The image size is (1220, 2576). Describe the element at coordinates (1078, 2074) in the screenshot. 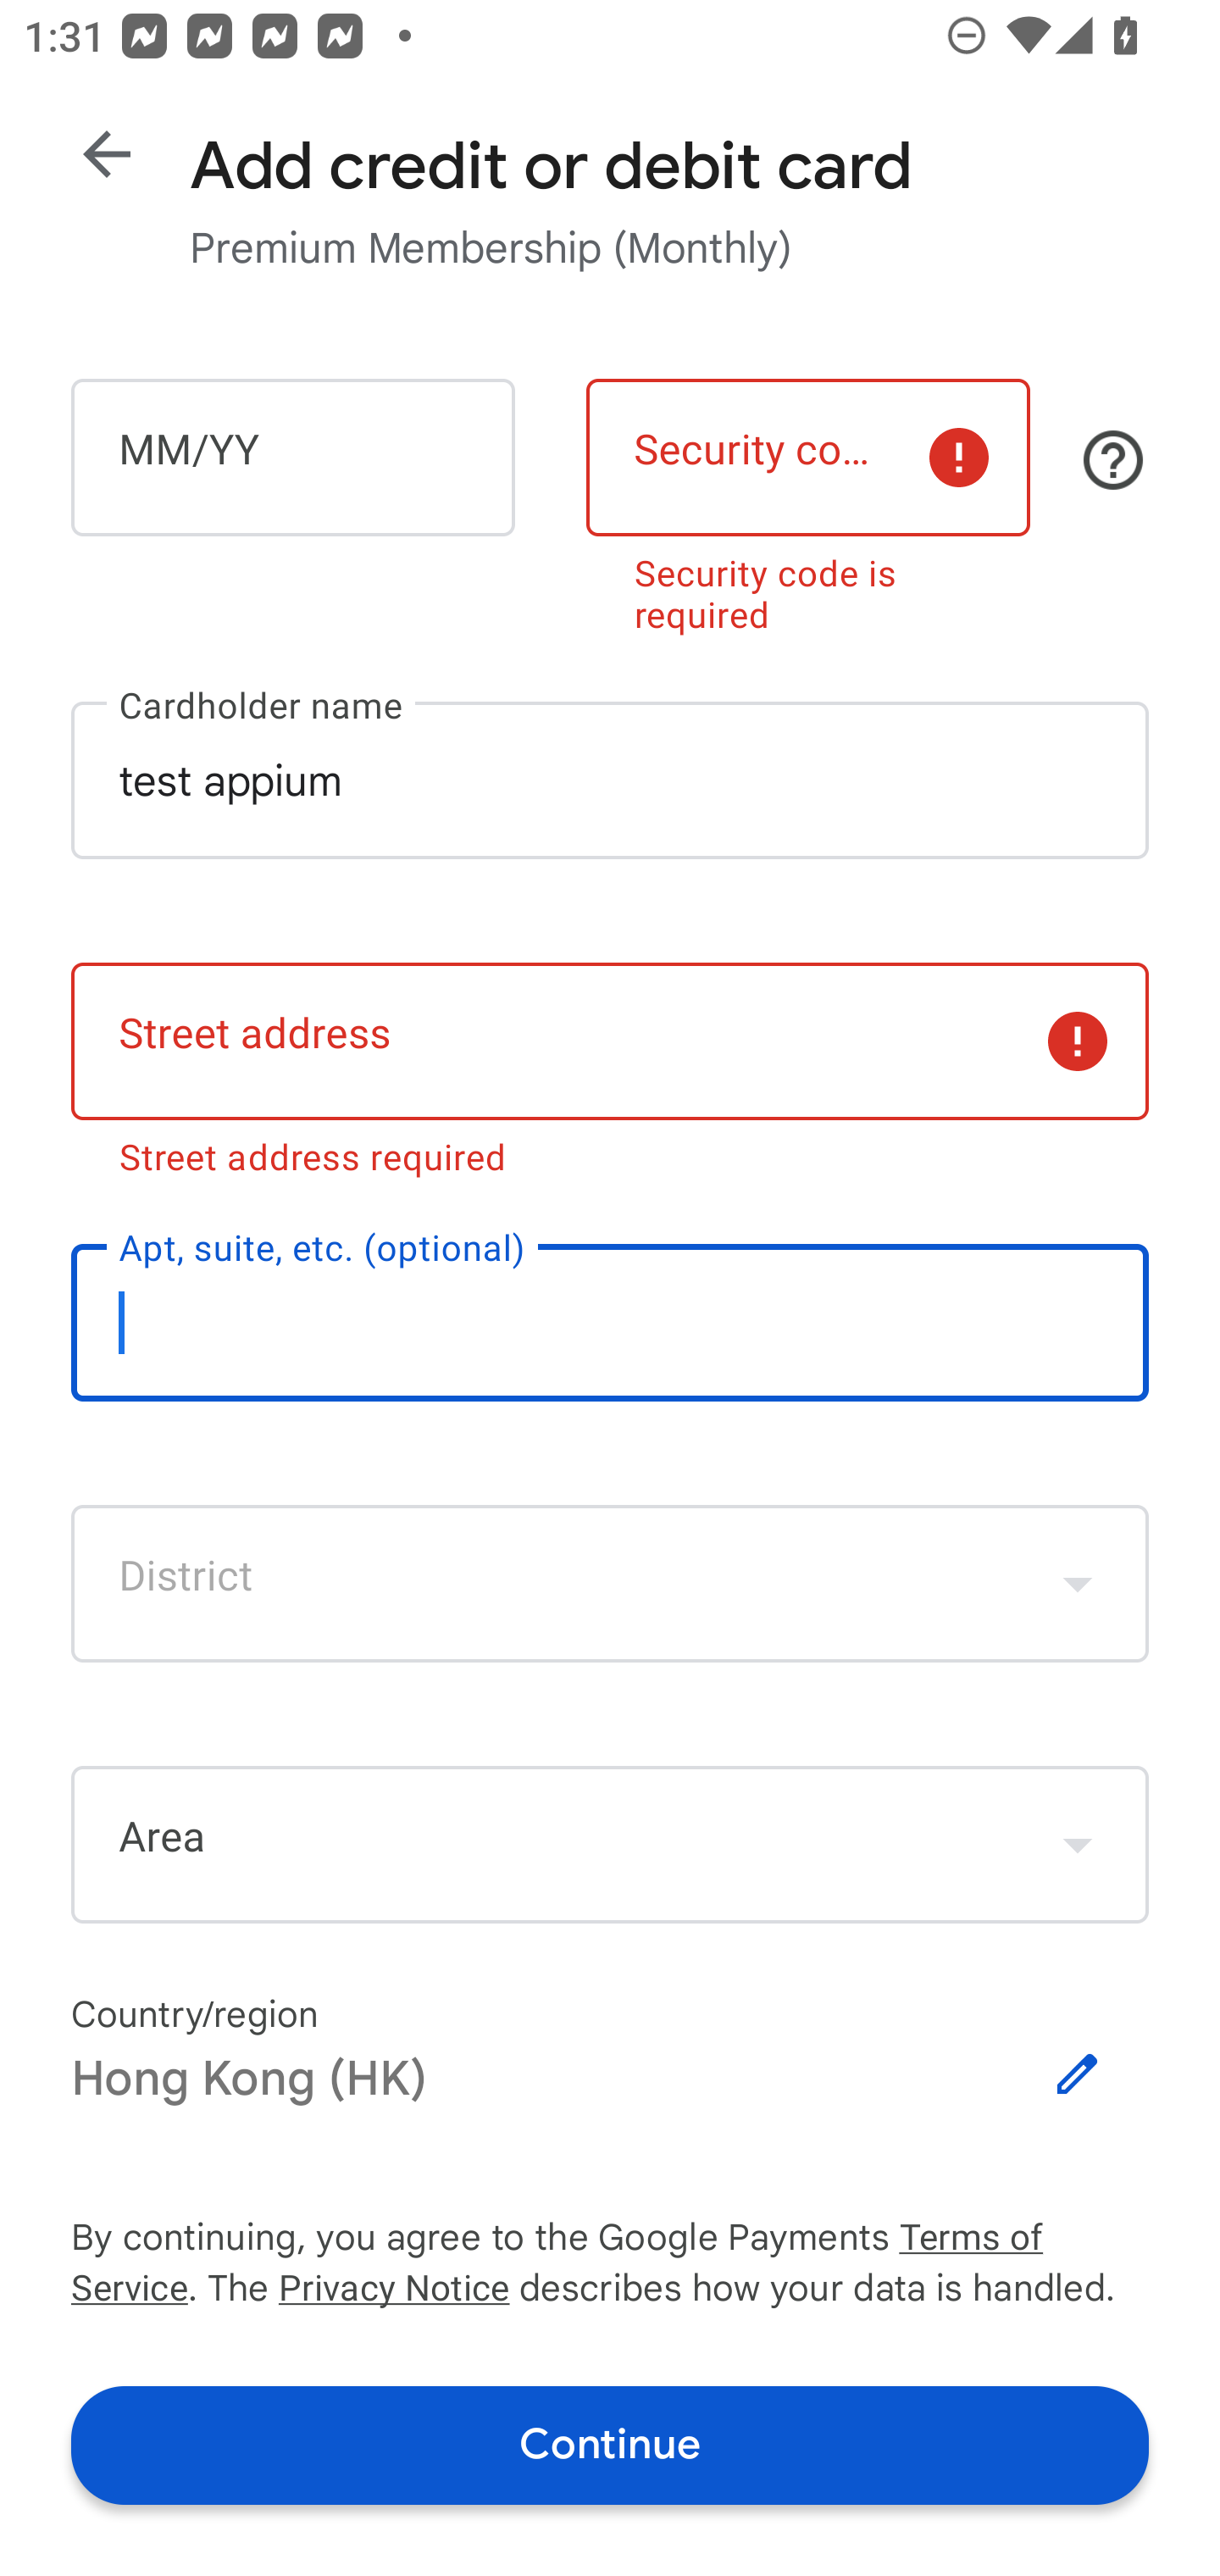

I see `country edit button` at that location.